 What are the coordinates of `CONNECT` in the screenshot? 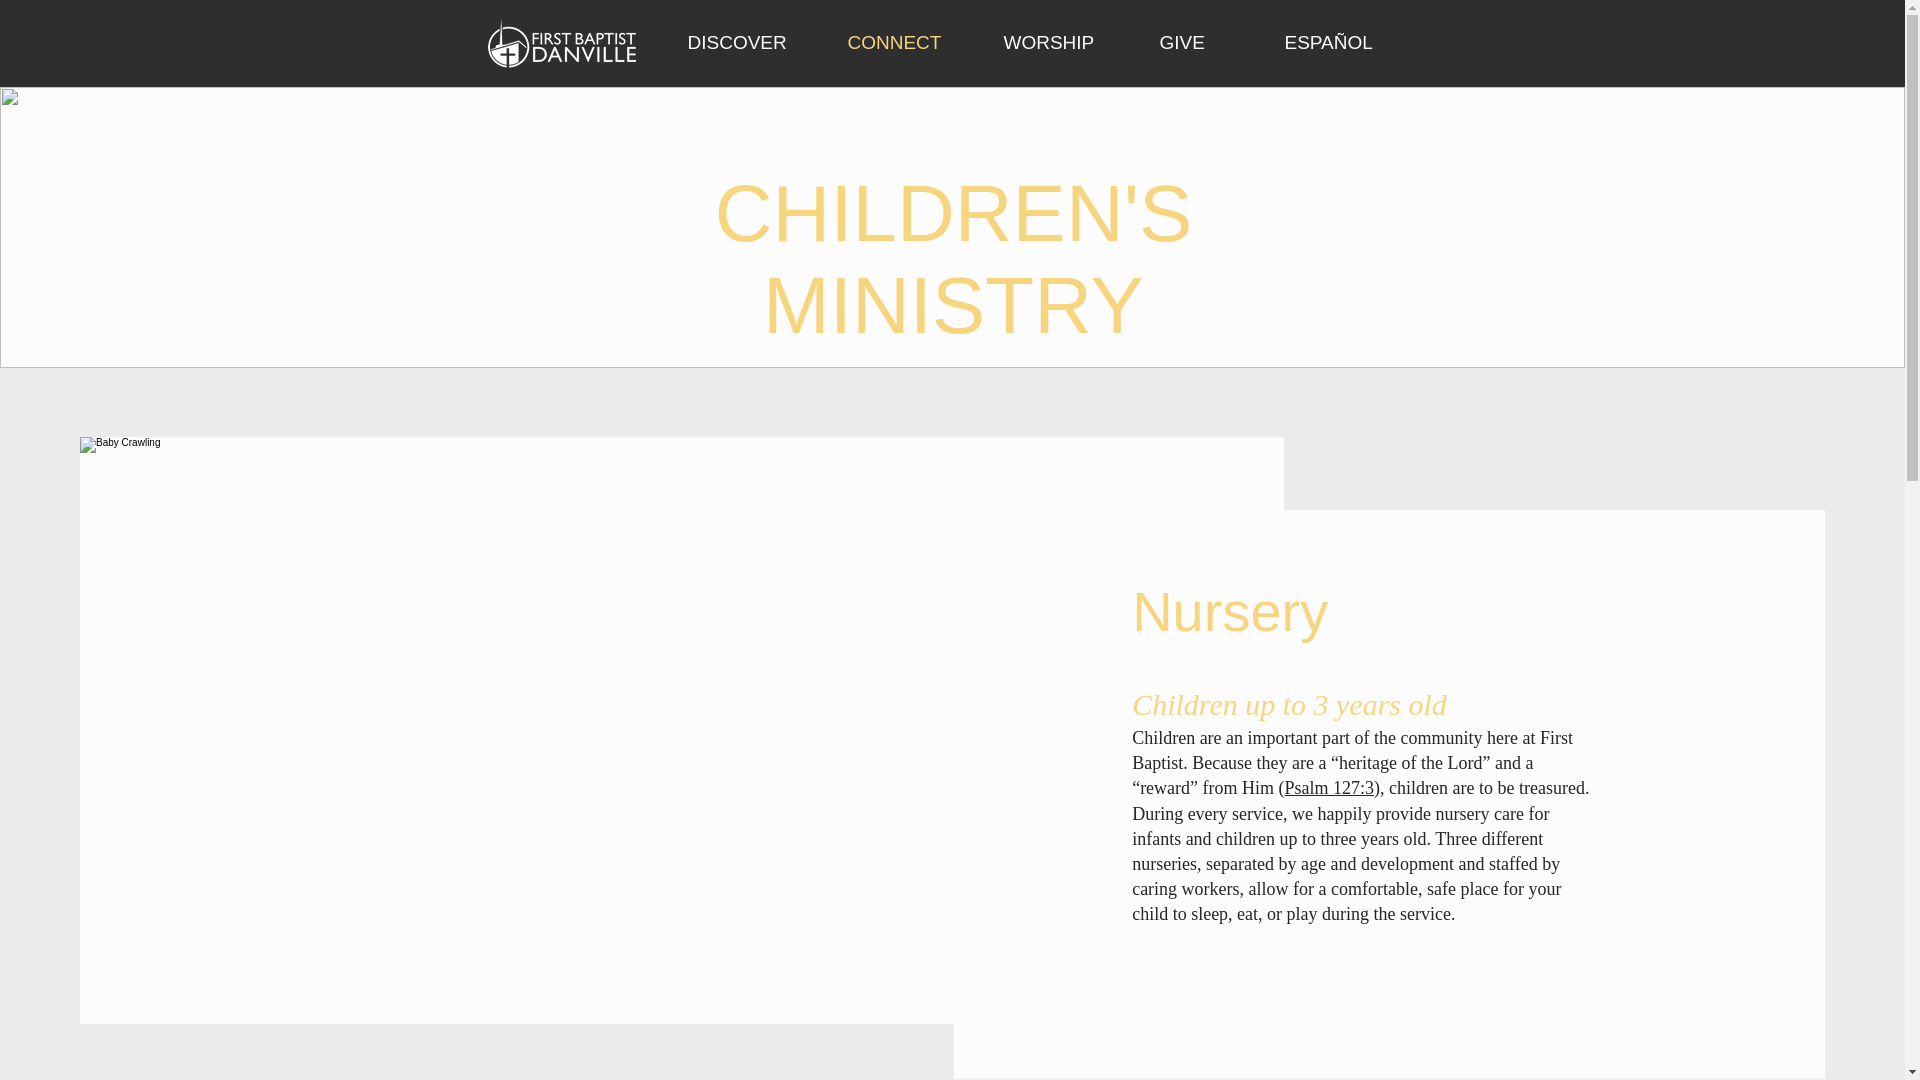 It's located at (910, 43).